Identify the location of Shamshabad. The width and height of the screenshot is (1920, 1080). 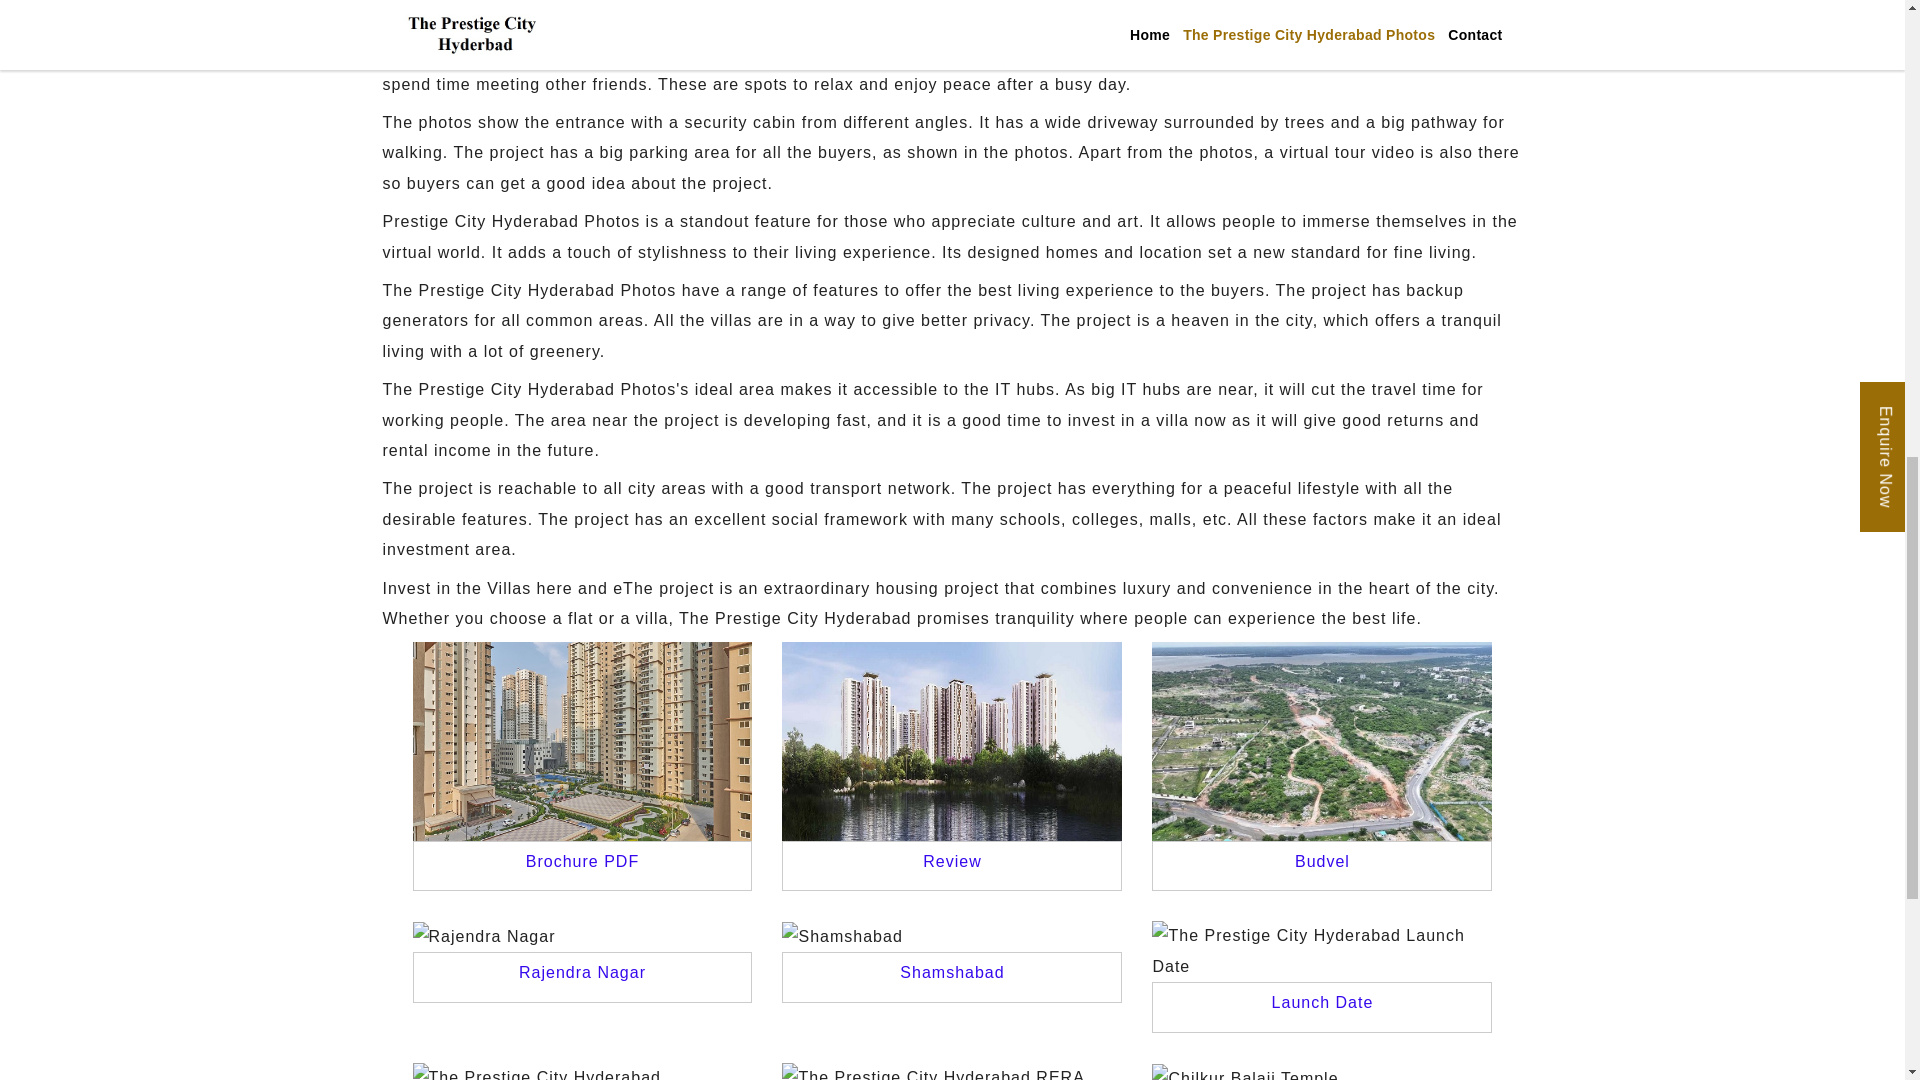
(842, 936).